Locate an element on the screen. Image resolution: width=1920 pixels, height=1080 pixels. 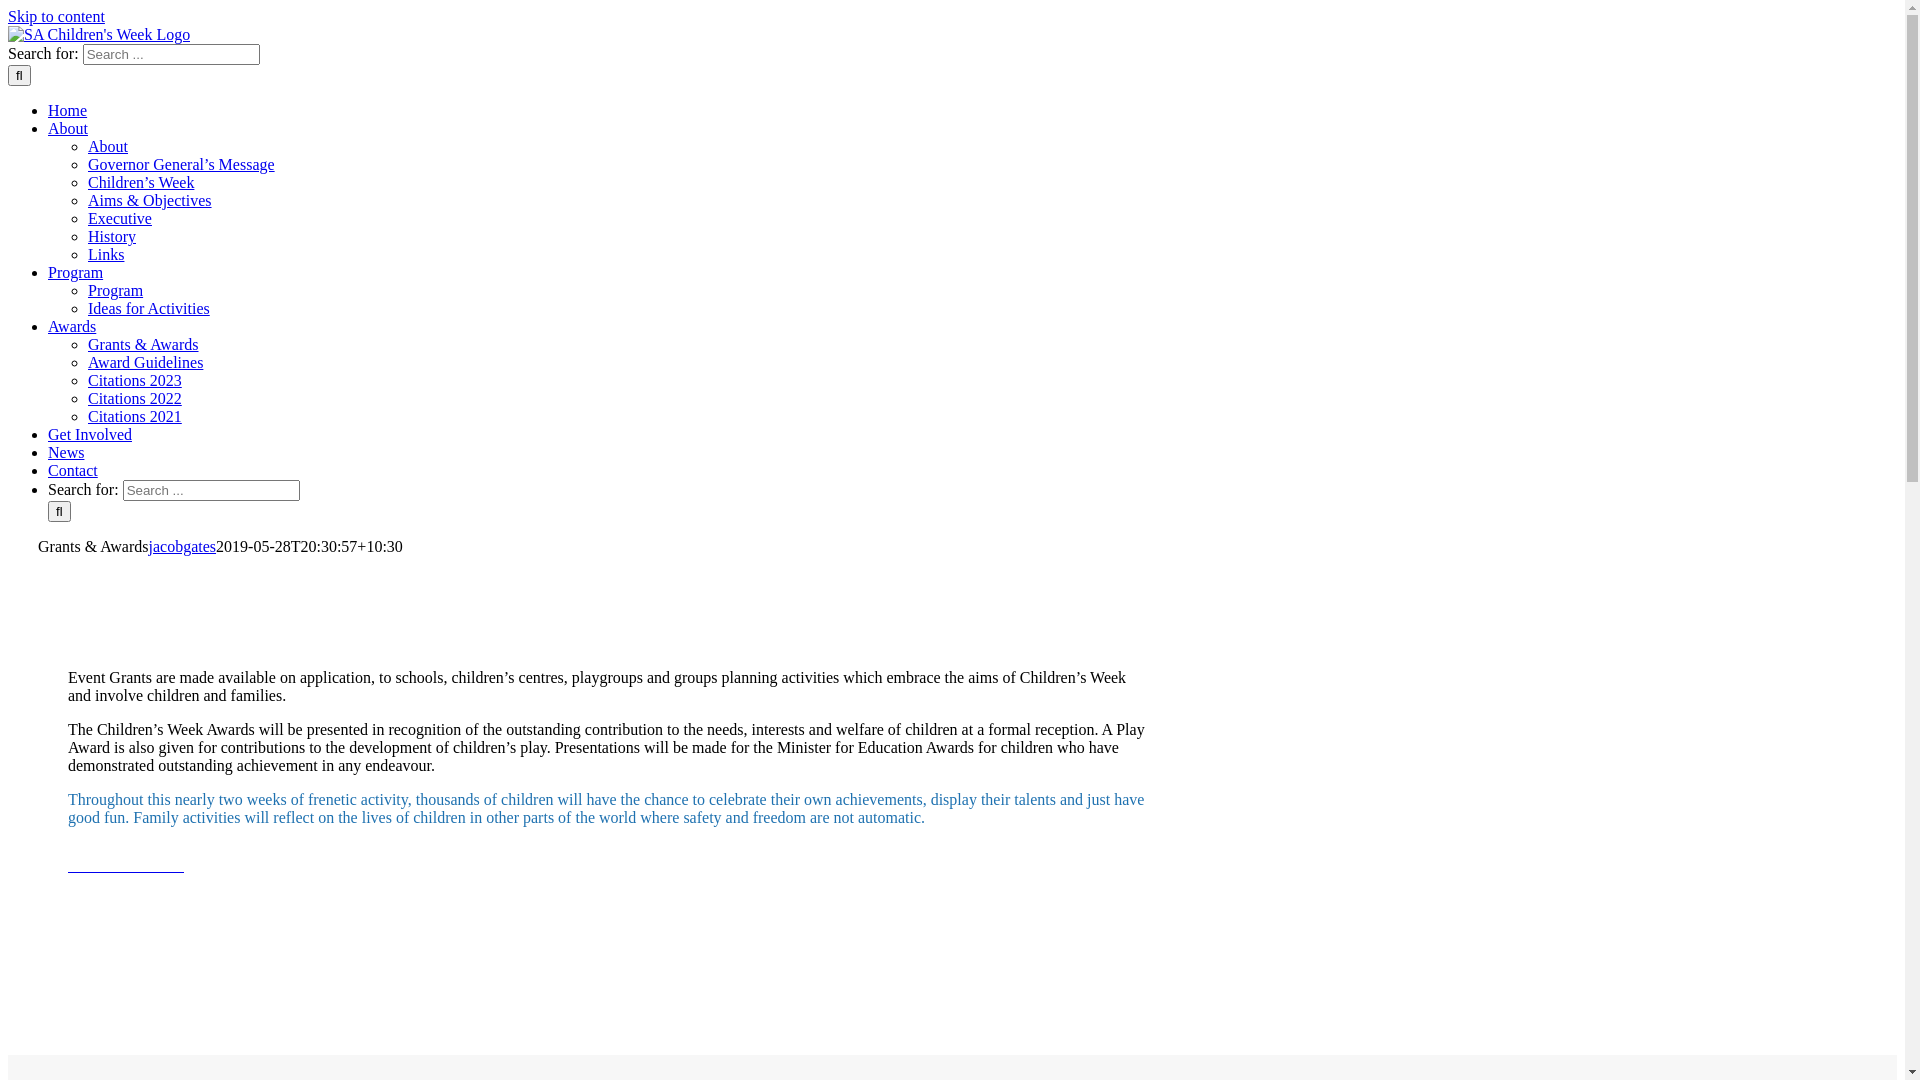
Award Guidelines is located at coordinates (146, 362).